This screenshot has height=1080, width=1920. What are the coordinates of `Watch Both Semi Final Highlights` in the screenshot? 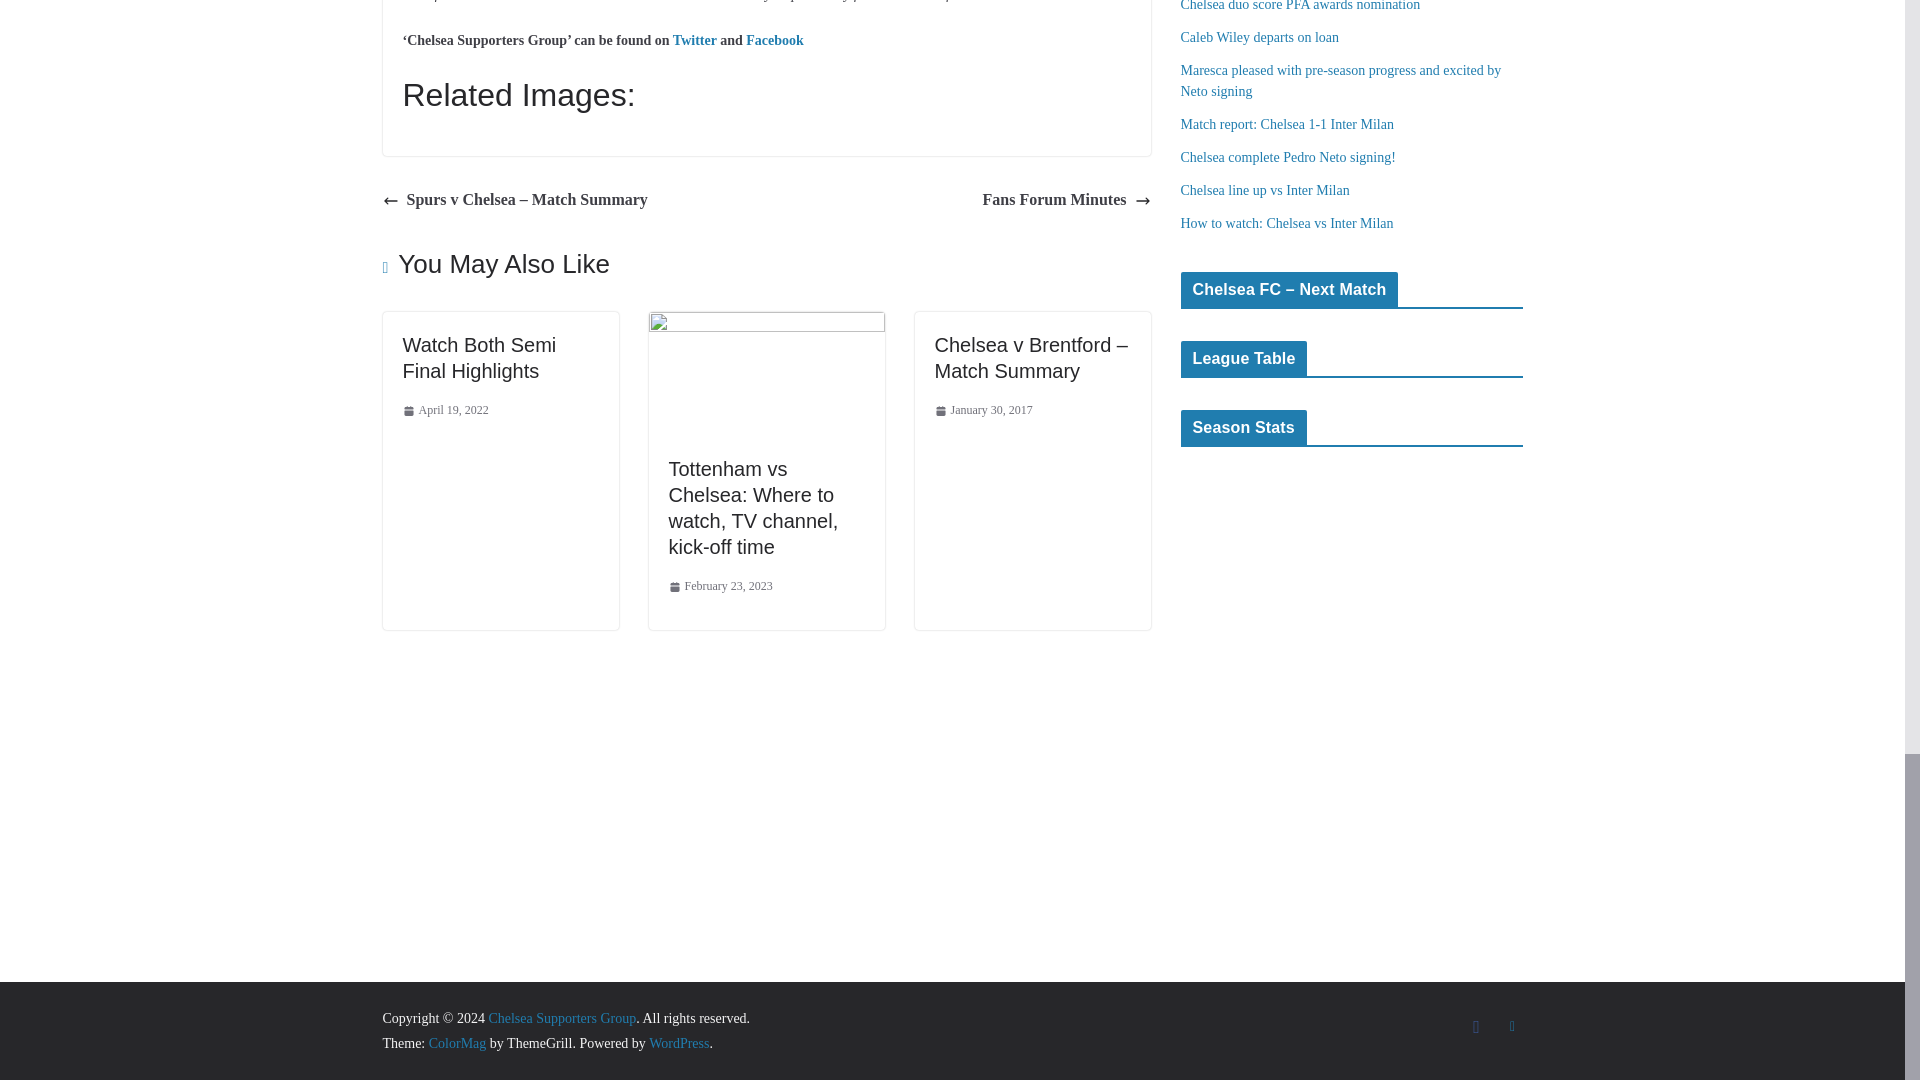 It's located at (478, 358).